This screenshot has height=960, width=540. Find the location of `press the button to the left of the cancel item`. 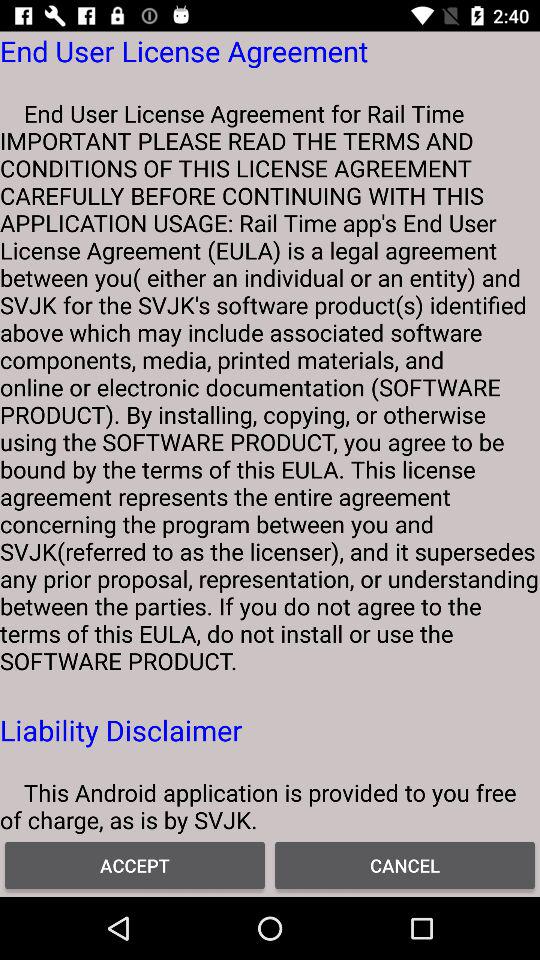

press the button to the left of the cancel item is located at coordinates (135, 864).